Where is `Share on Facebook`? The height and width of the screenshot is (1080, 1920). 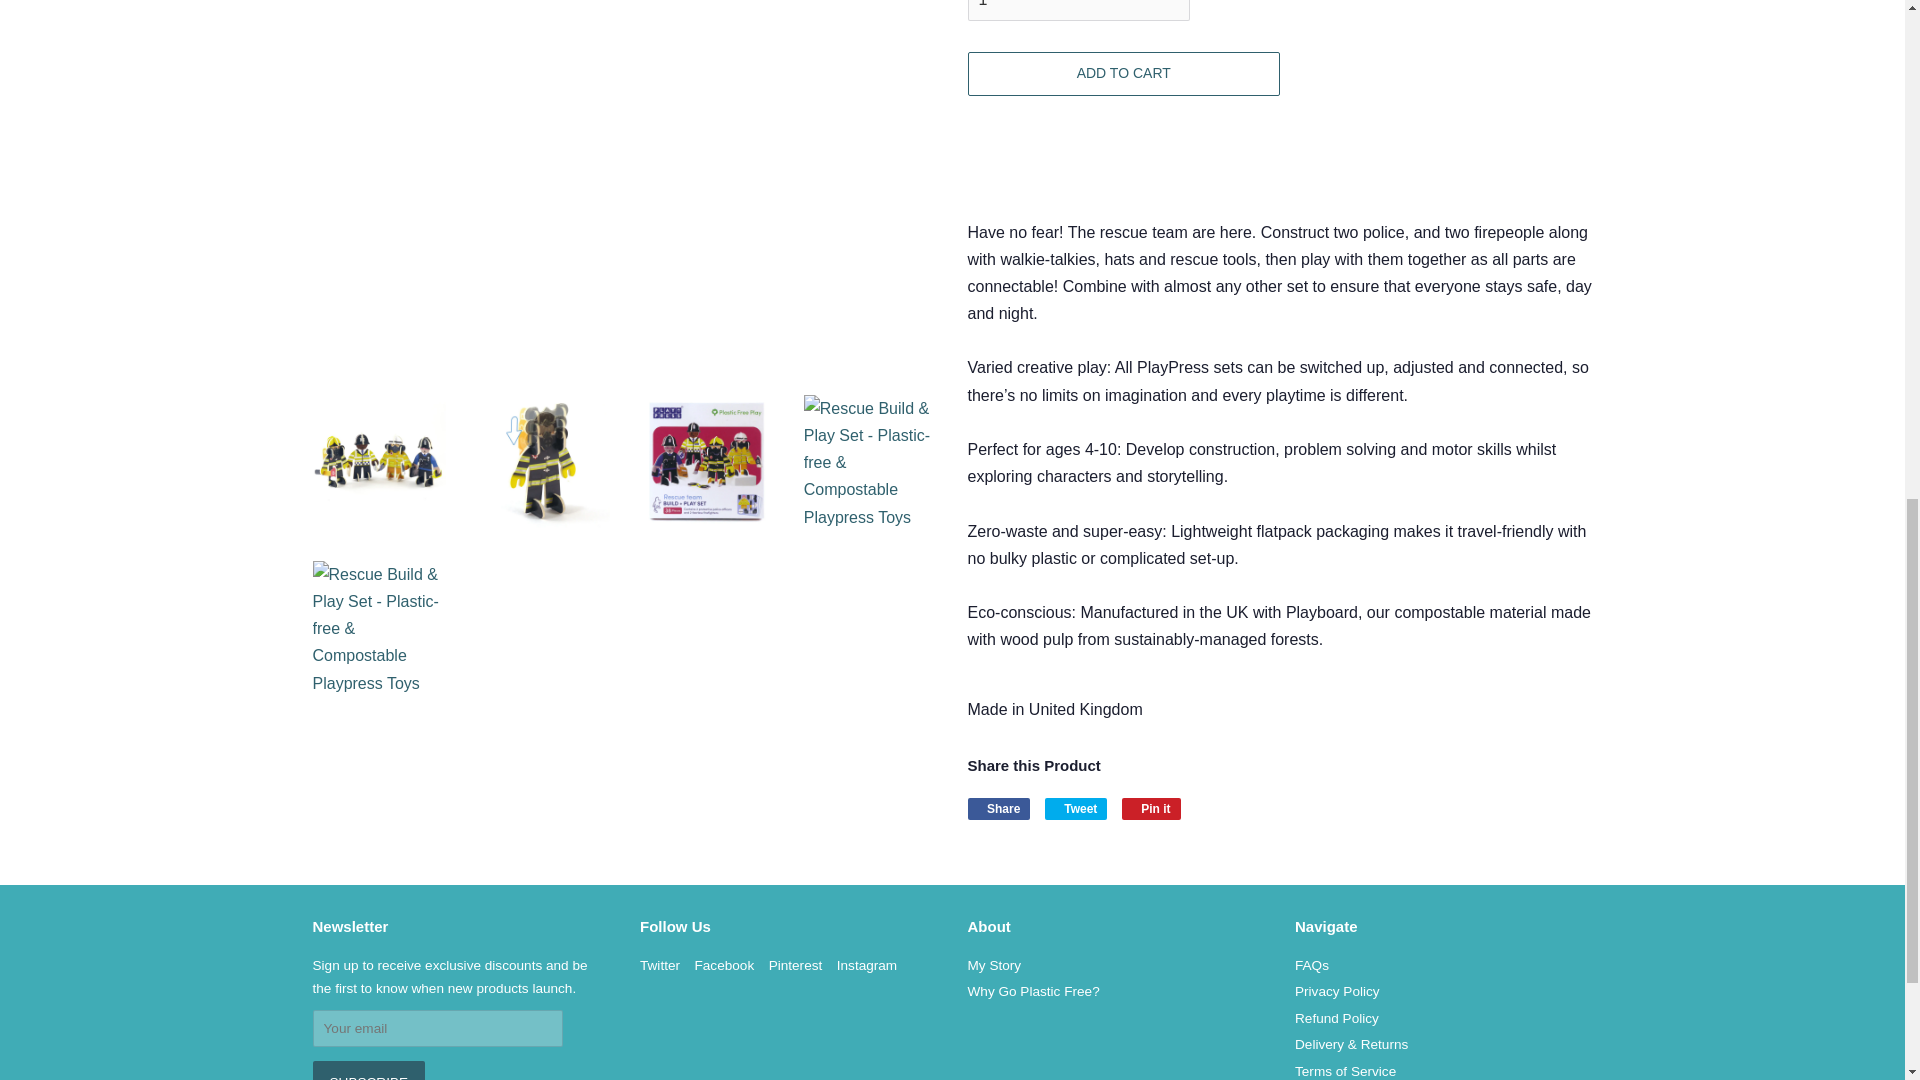 Share on Facebook is located at coordinates (999, 808).